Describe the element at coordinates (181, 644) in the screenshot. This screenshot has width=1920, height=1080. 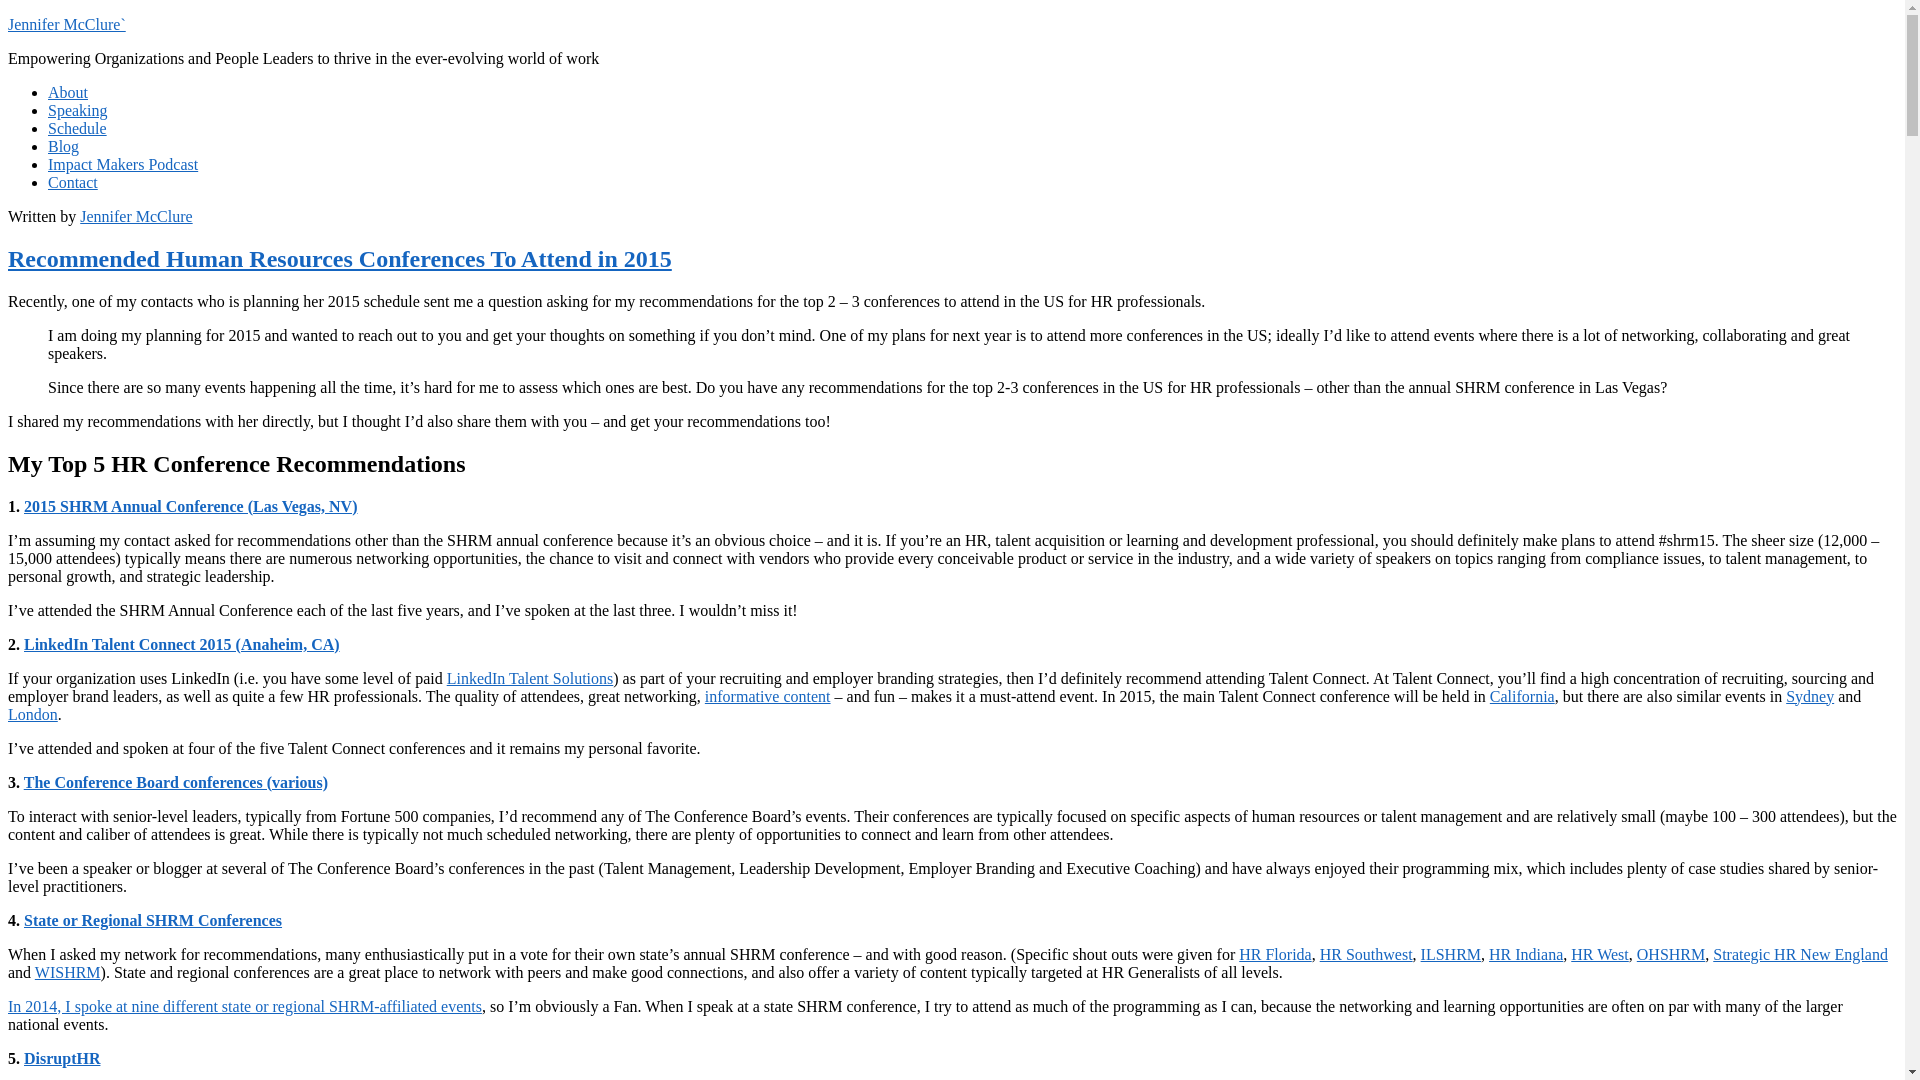
I see `LinkedIn Talent Connect 2015` at that location.